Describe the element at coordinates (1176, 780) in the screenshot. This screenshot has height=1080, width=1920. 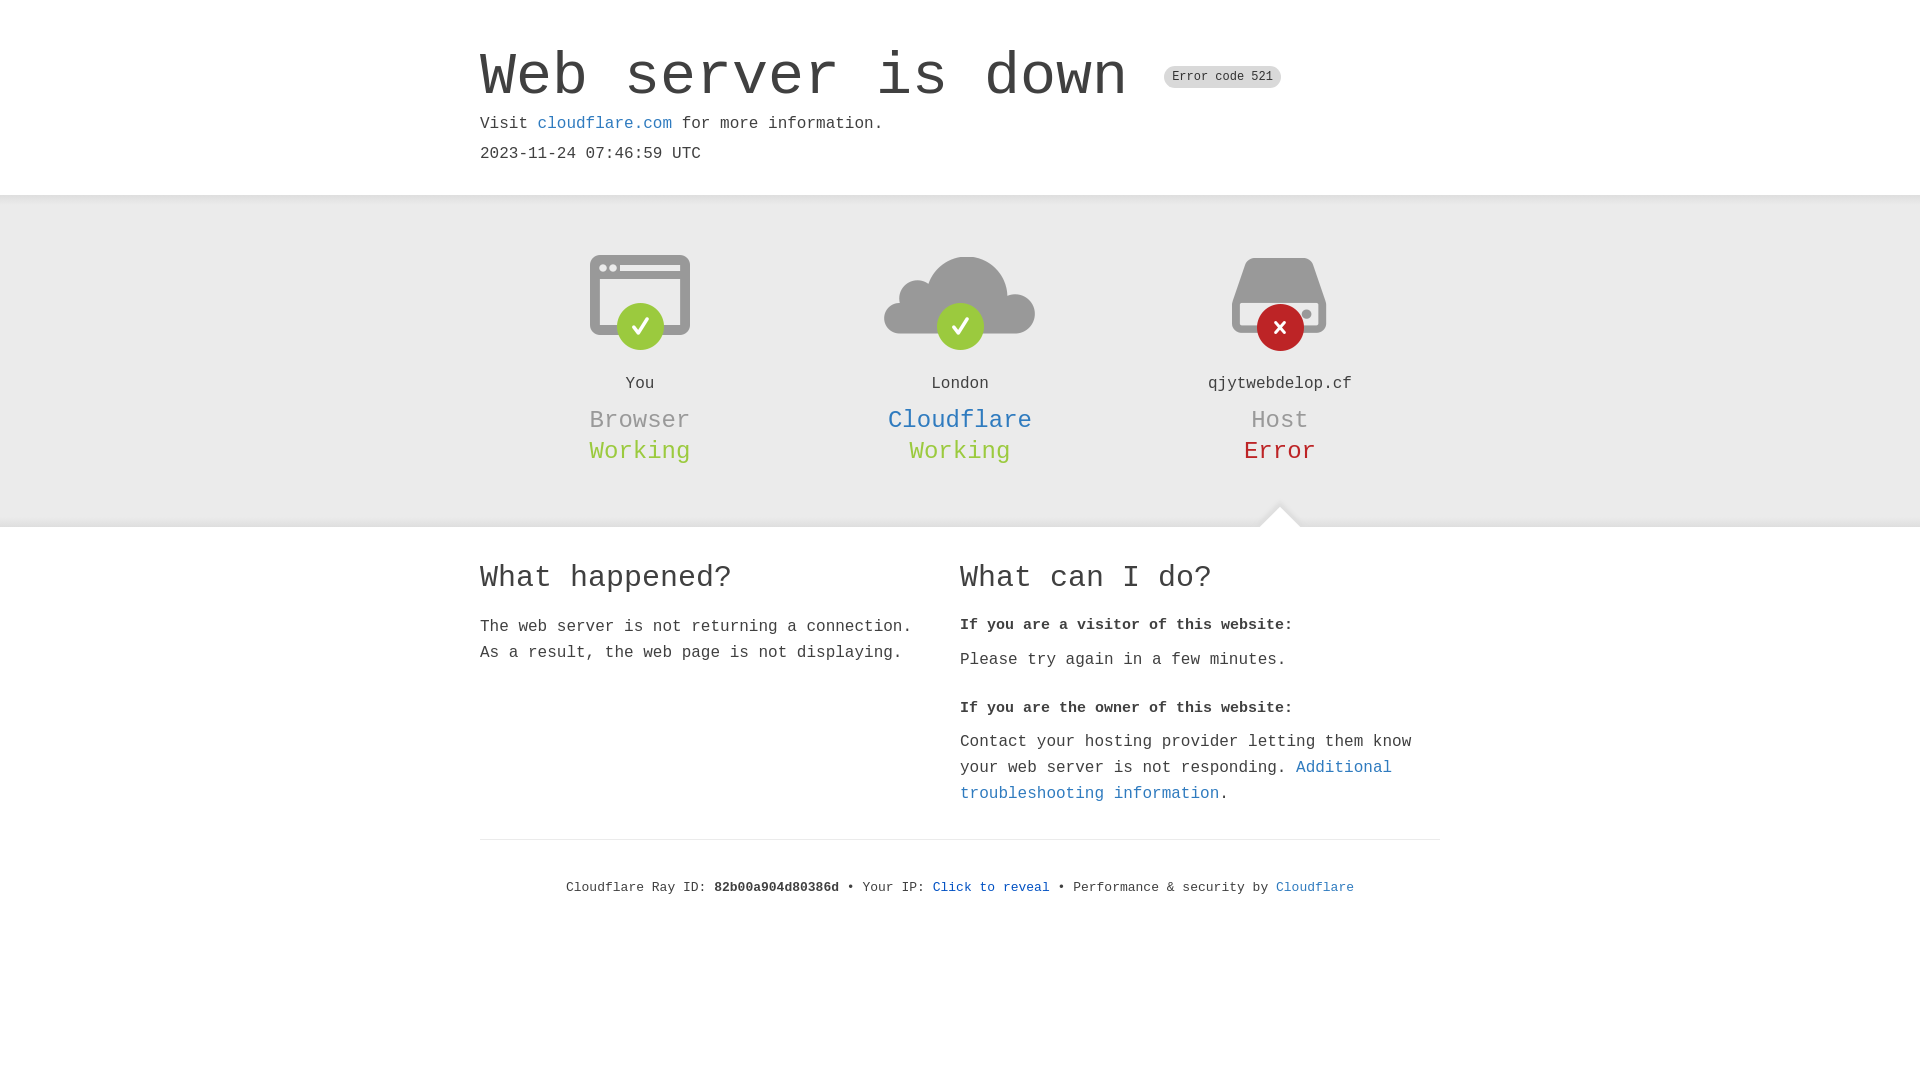
I see `Additional troubleshooting information` at that location.